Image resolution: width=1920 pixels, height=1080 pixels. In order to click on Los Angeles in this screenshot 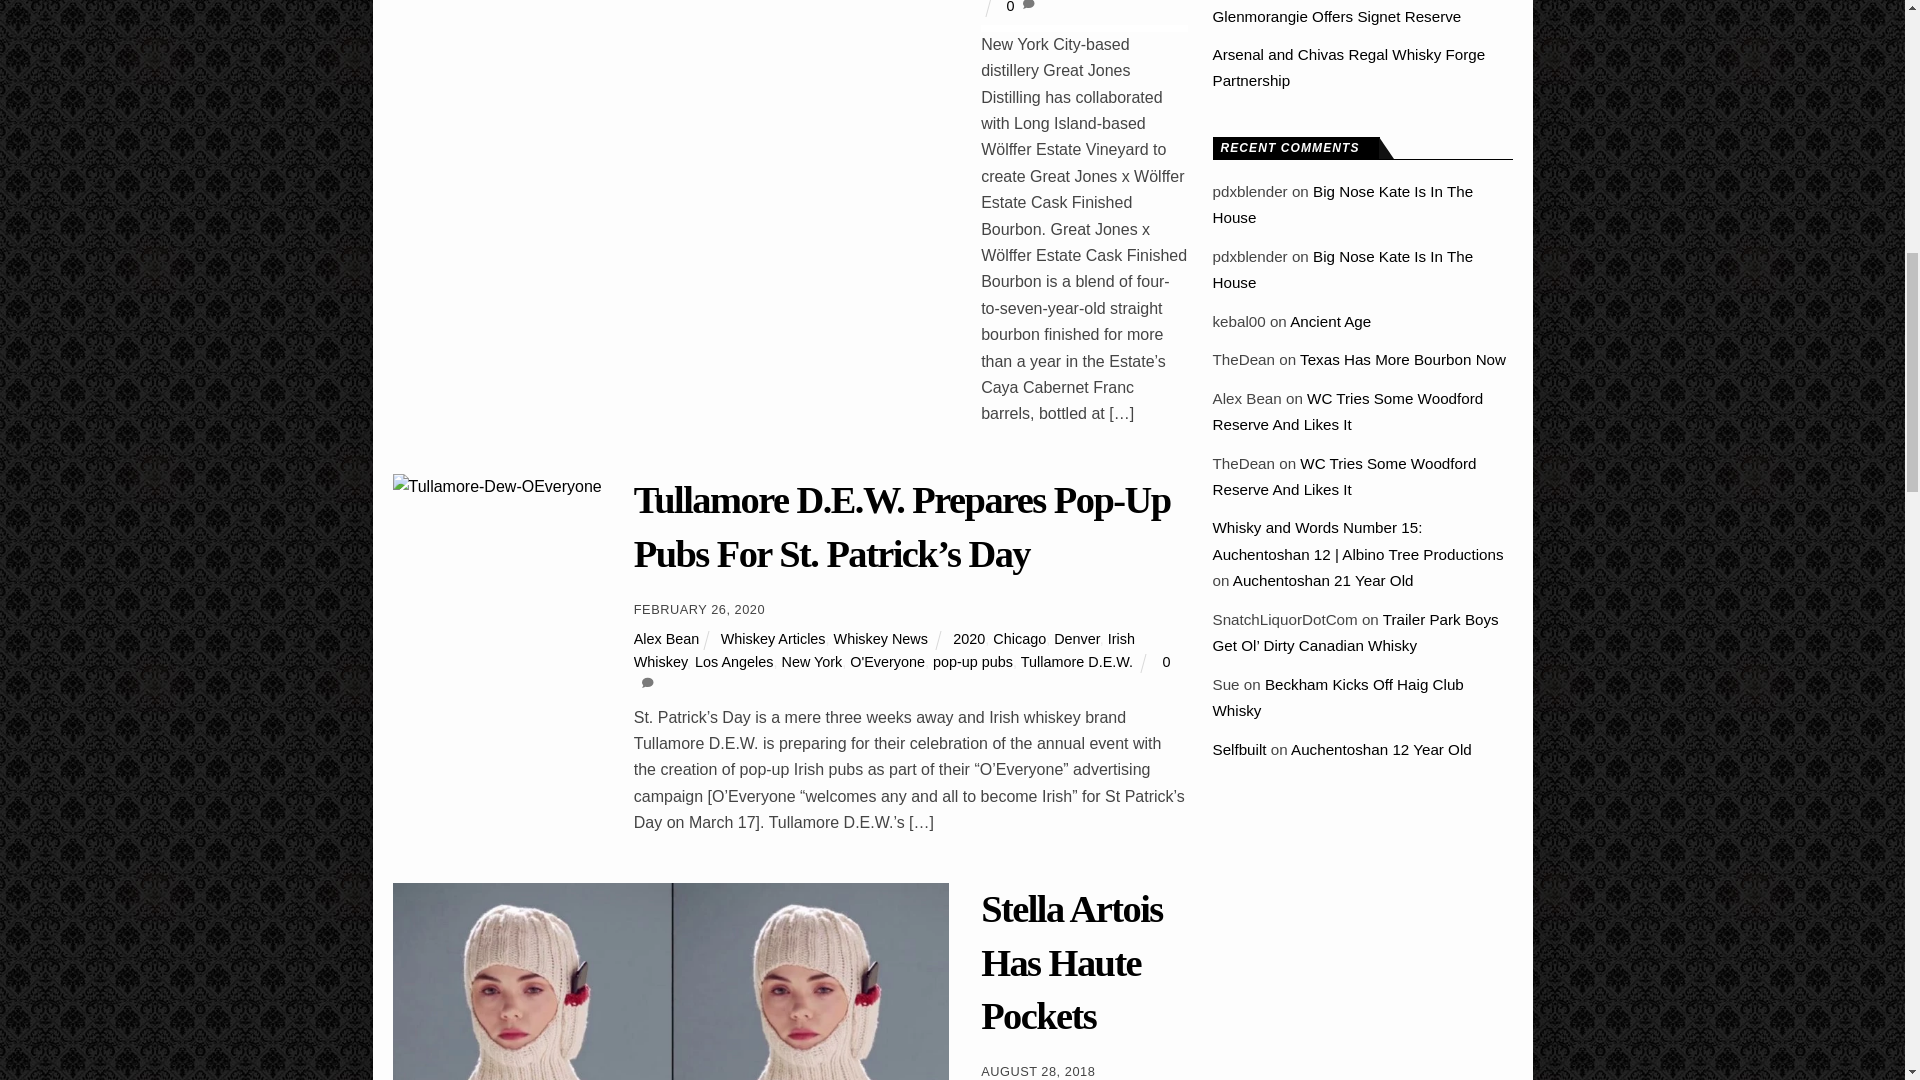, I will do `click(734, 662)`.